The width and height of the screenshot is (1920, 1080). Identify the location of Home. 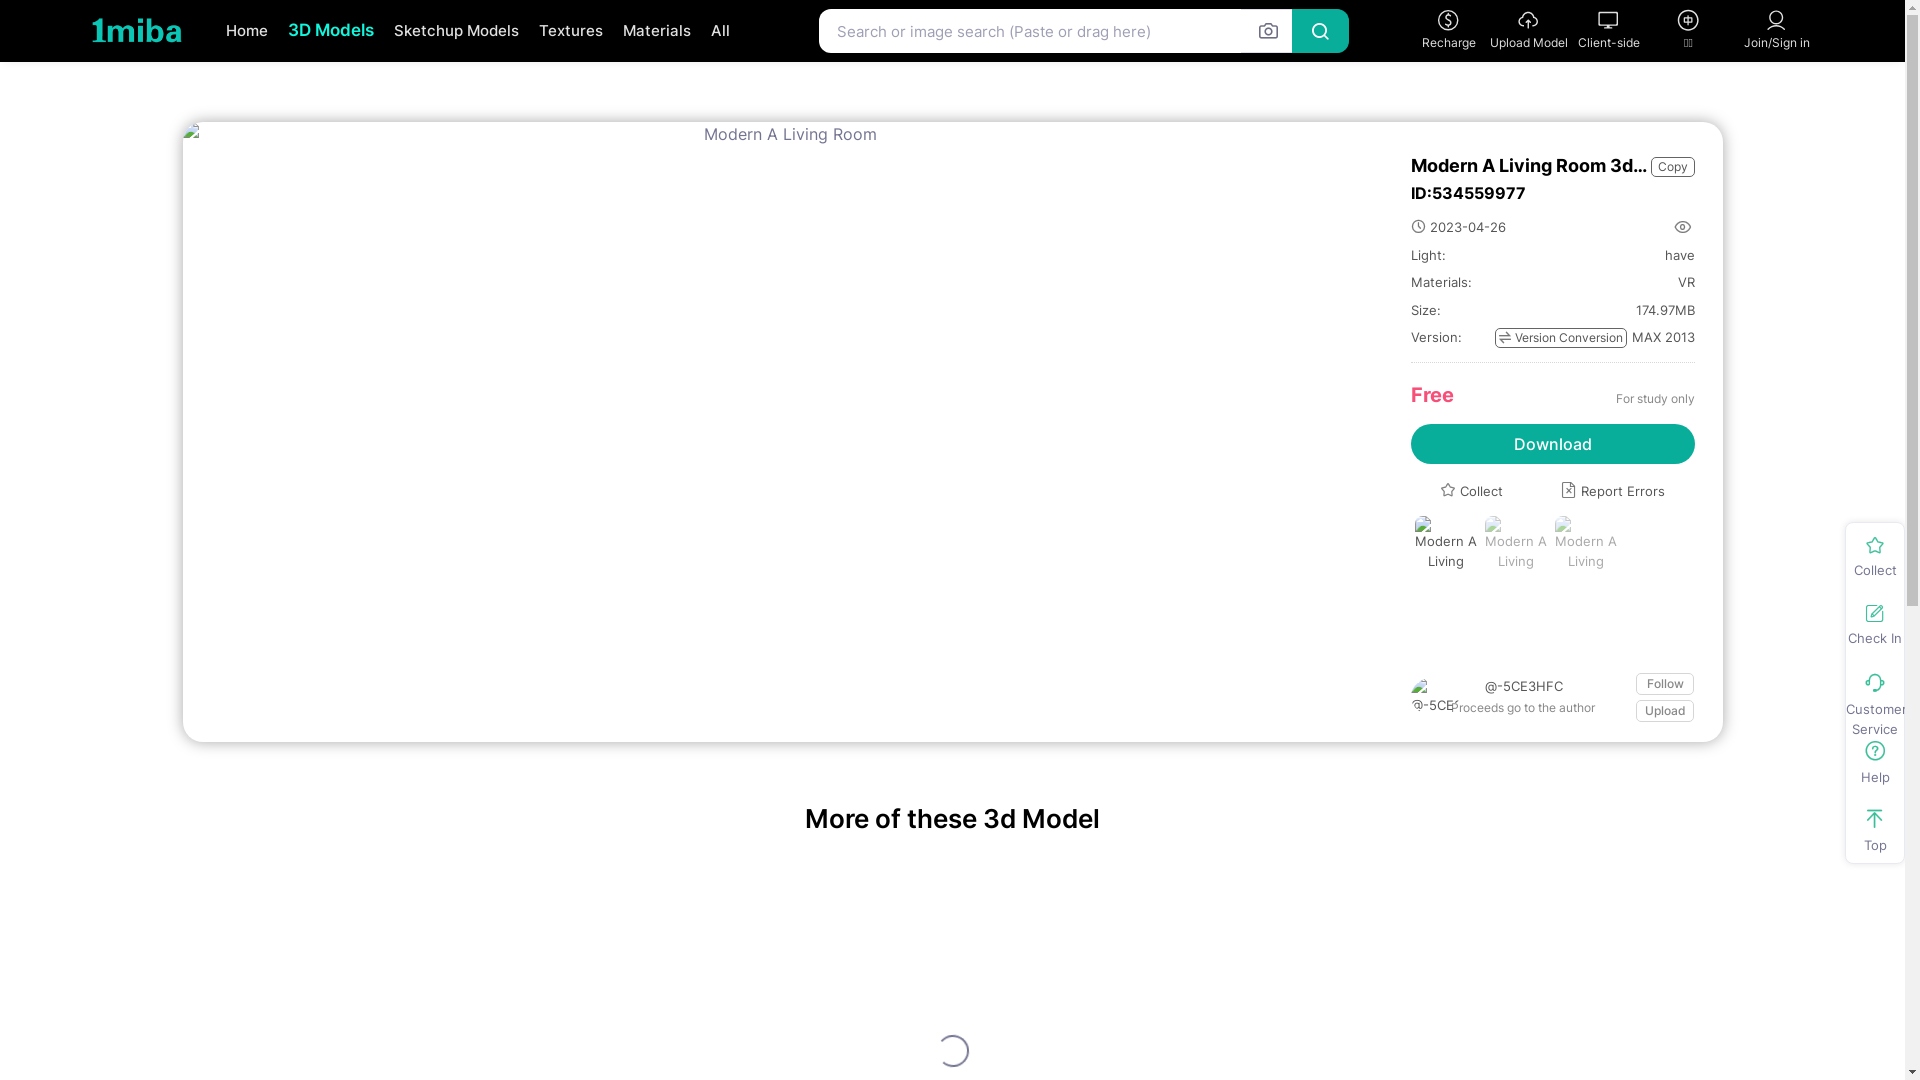
(247, 32).